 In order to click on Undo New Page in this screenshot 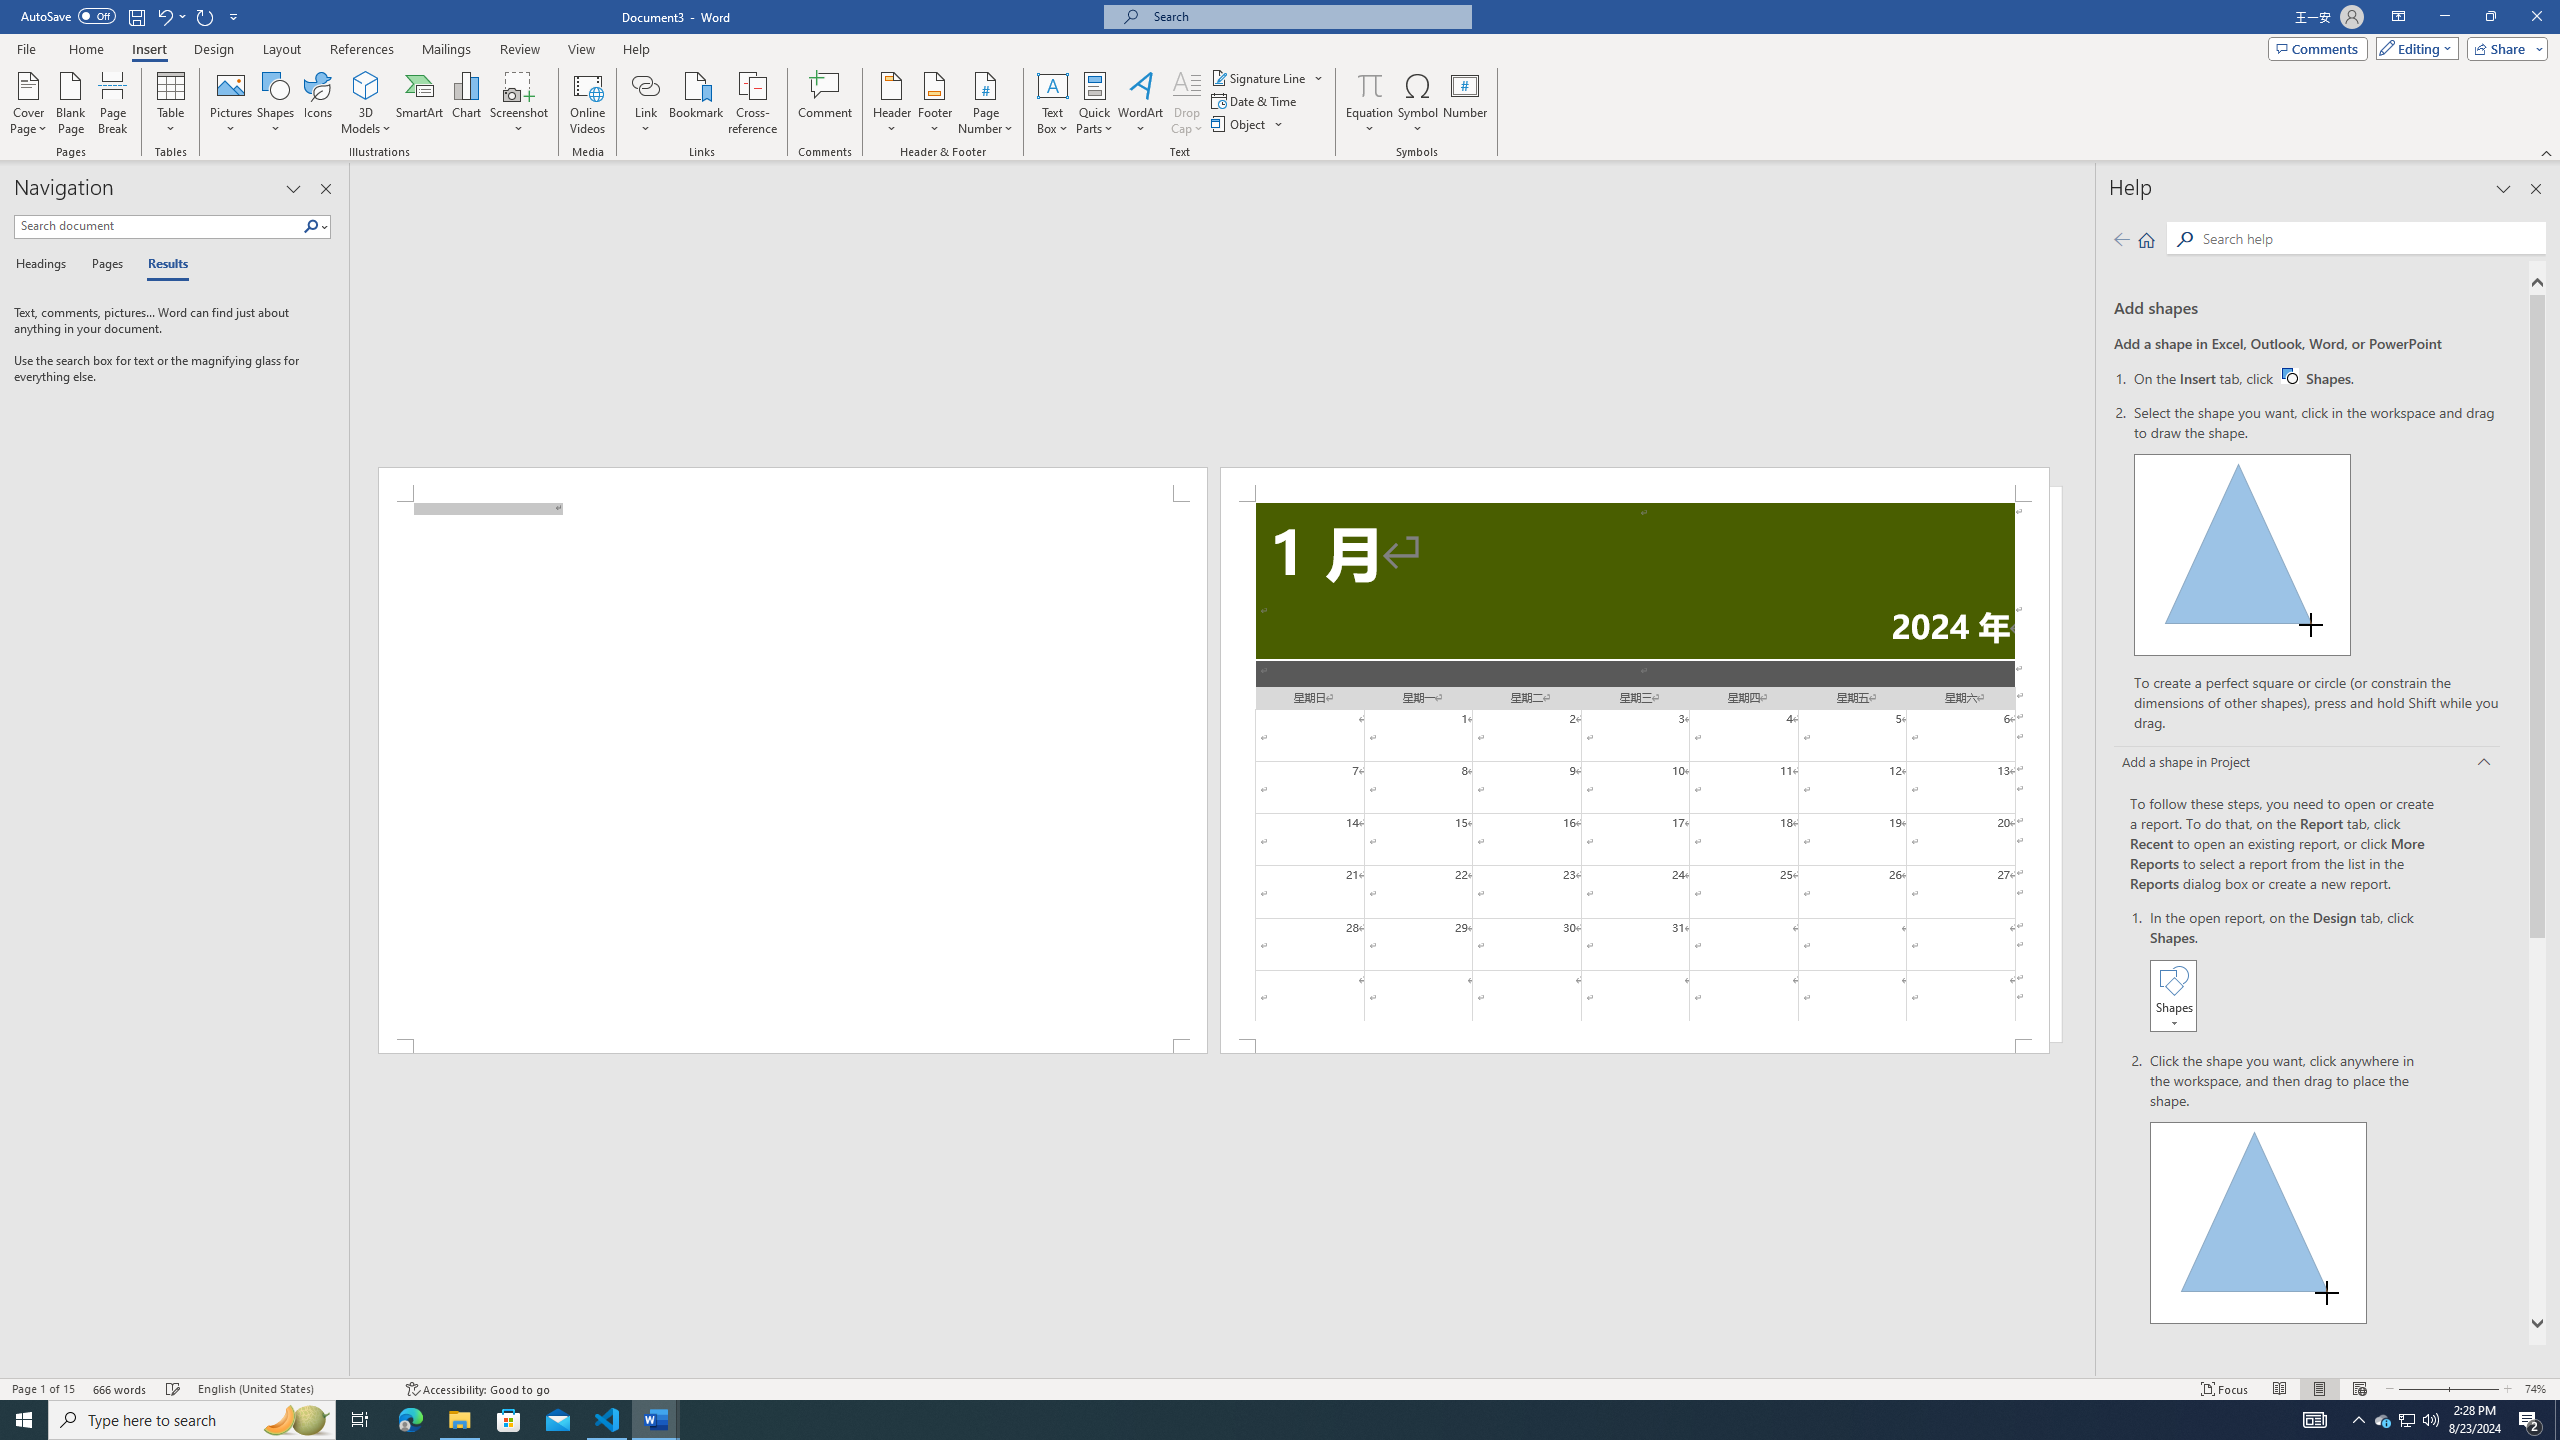, I will do `click(170, 16)`.